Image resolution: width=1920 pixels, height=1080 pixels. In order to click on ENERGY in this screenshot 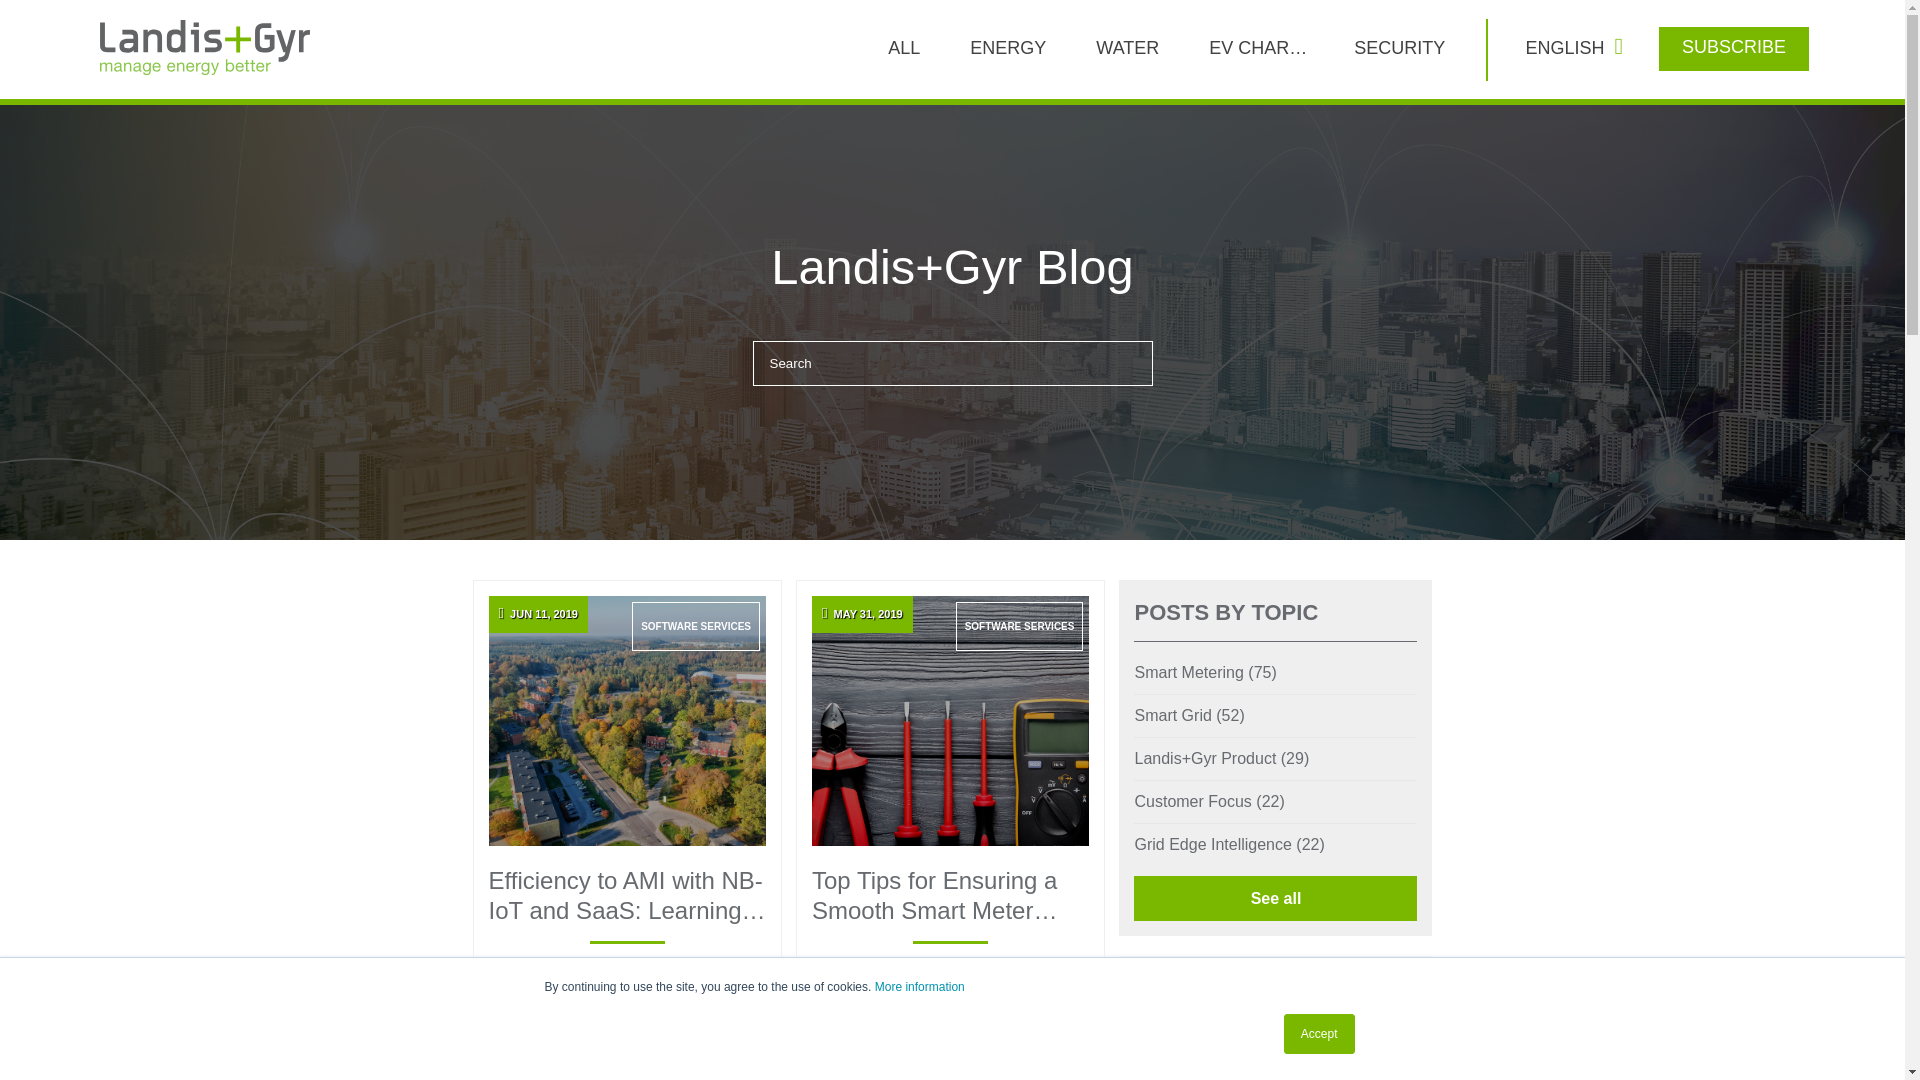, I will do `click(1008, 48)`.